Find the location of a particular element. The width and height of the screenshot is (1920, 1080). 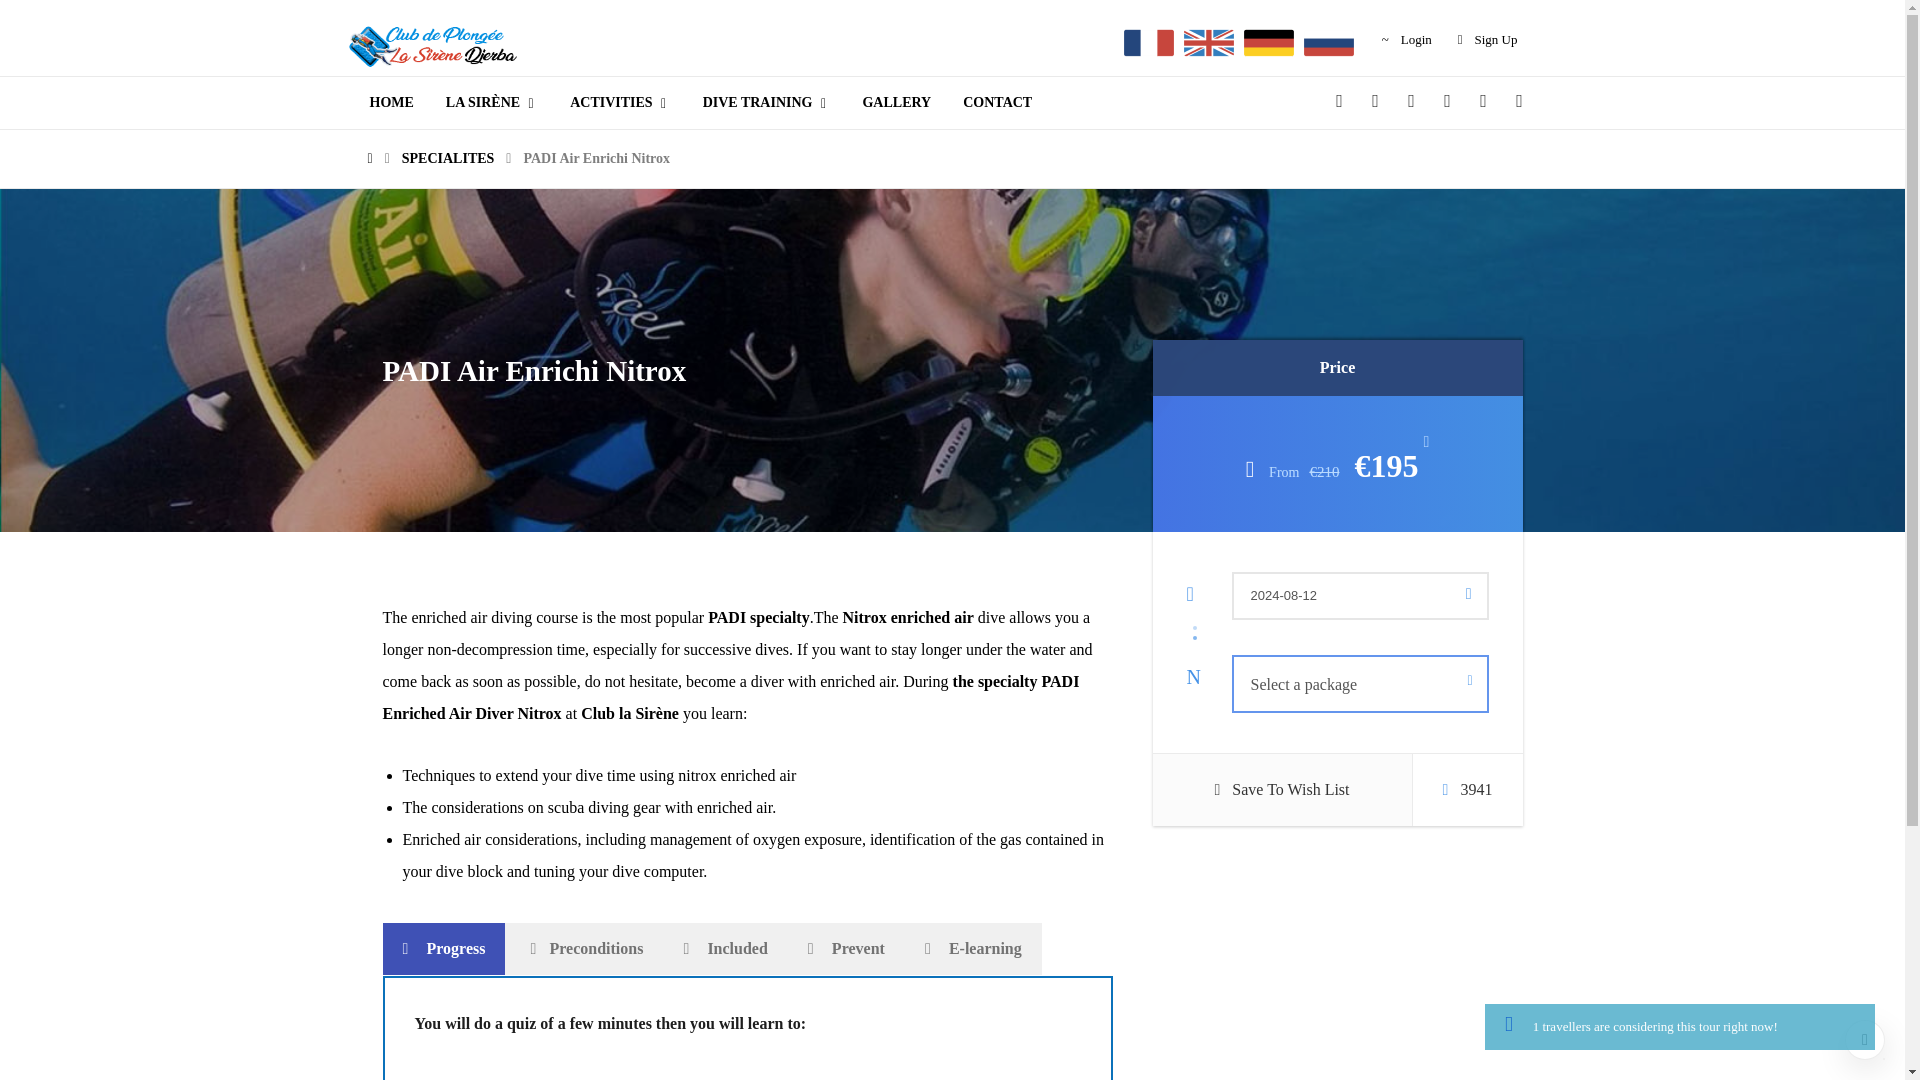

ACTIVITIES is located at coordinates (620, 102).